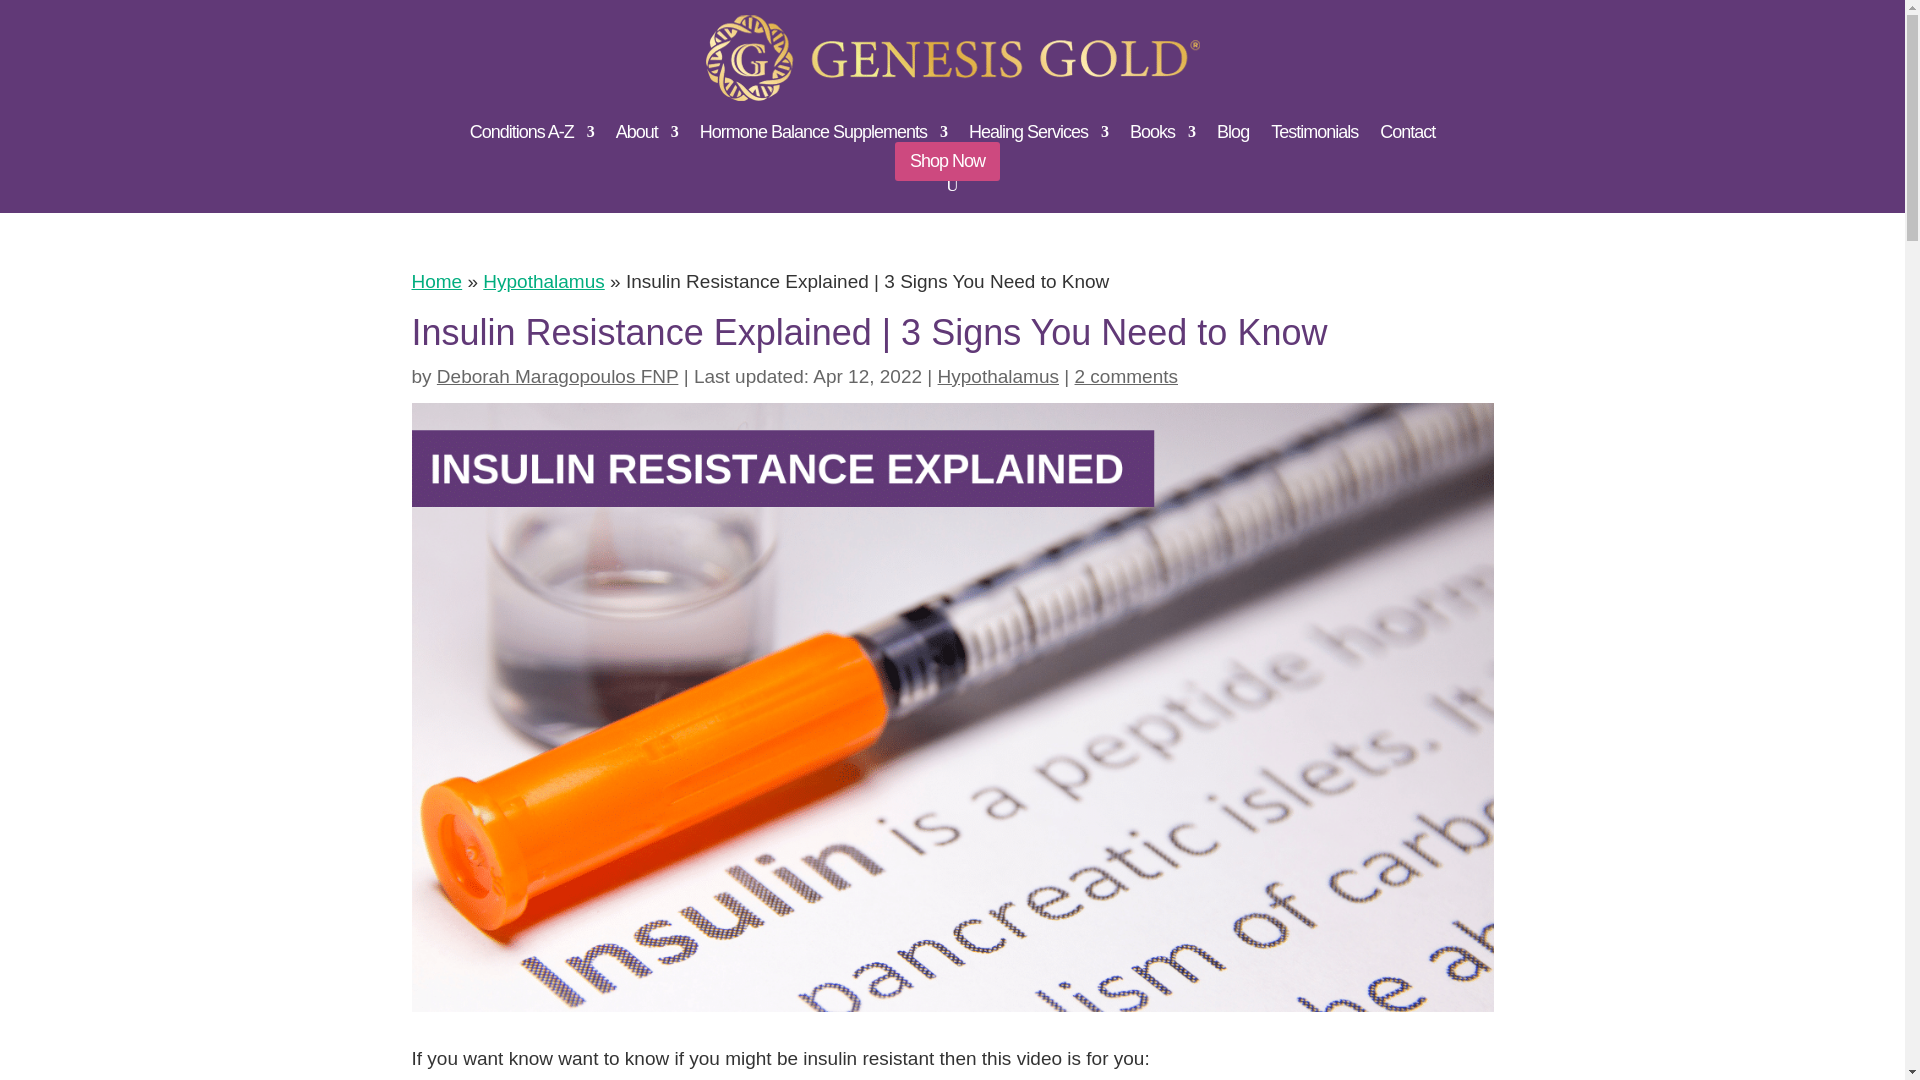 This screenshot has height=1080, width=1920. I want to click on Conditions A-Z, so click(532, 136).